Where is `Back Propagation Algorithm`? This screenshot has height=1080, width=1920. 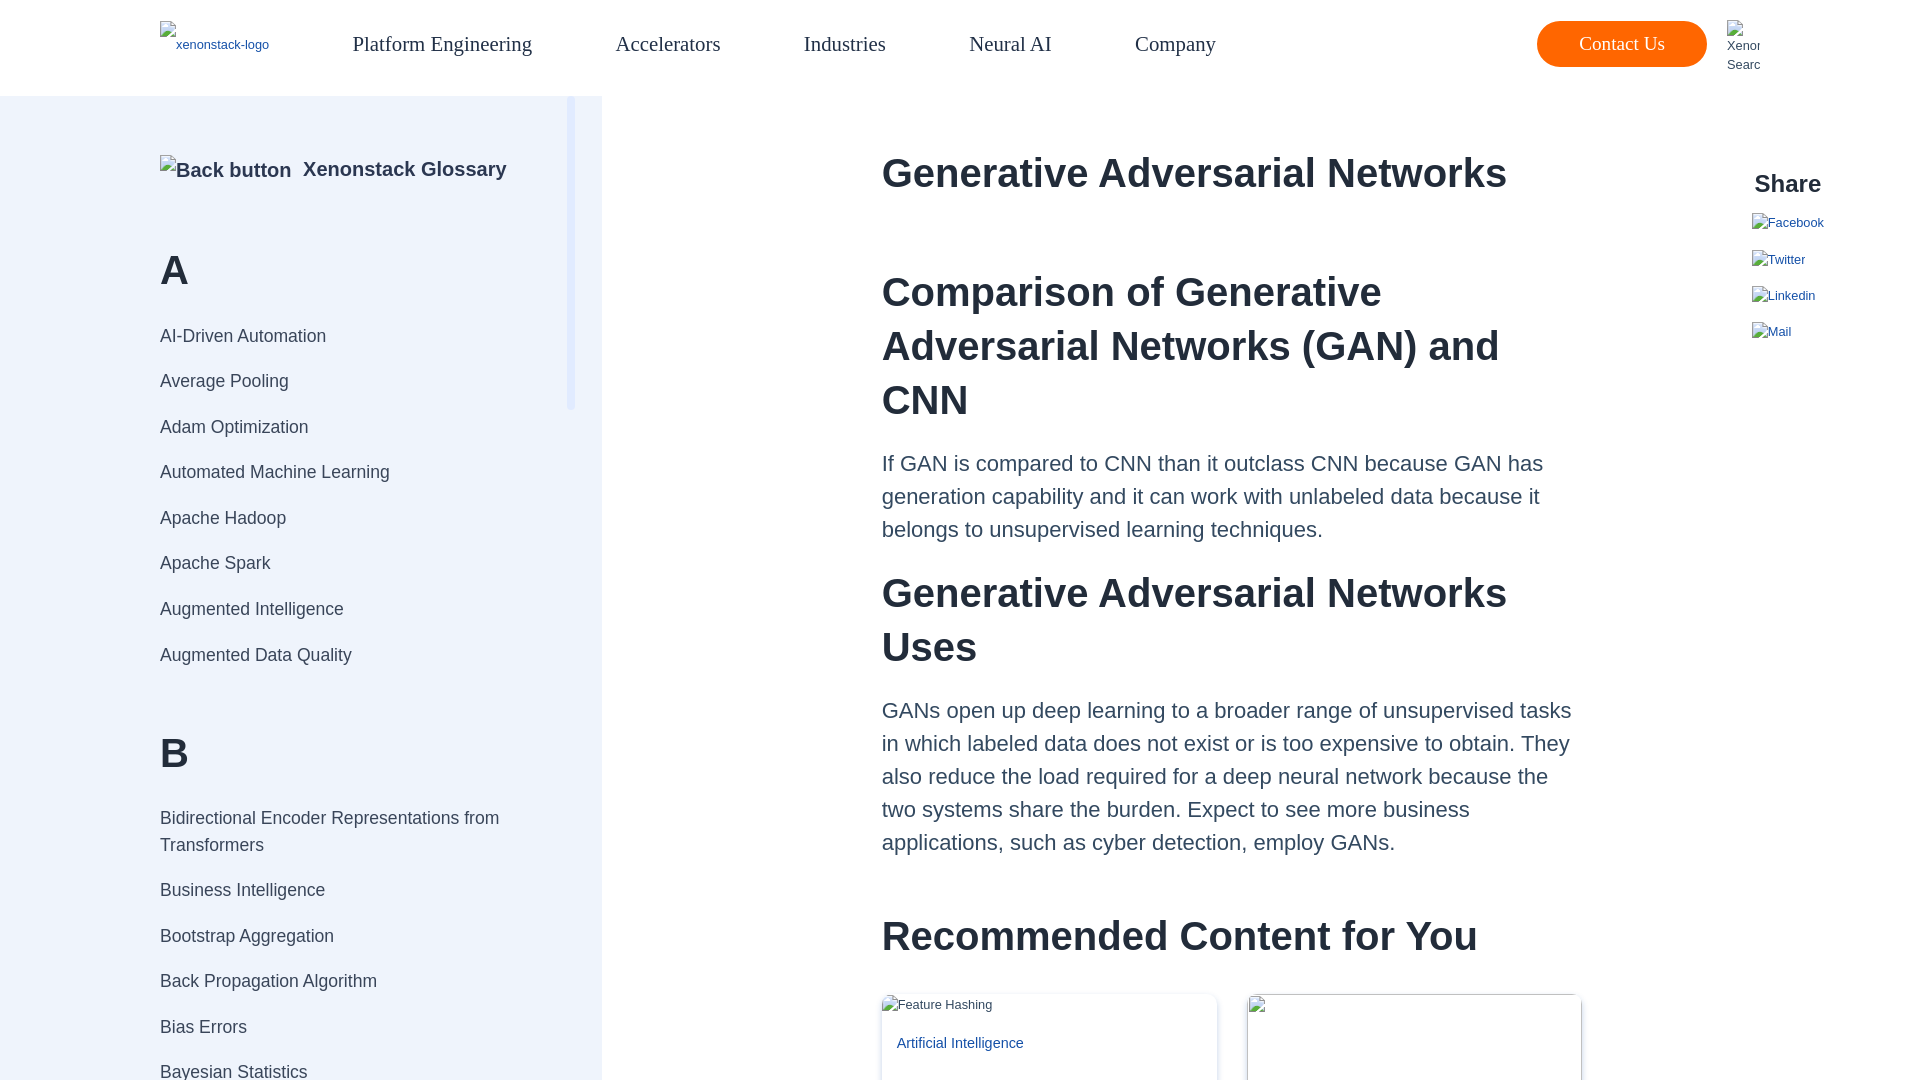 Back Propagation Algorithm is located at coordinates (346, 982).